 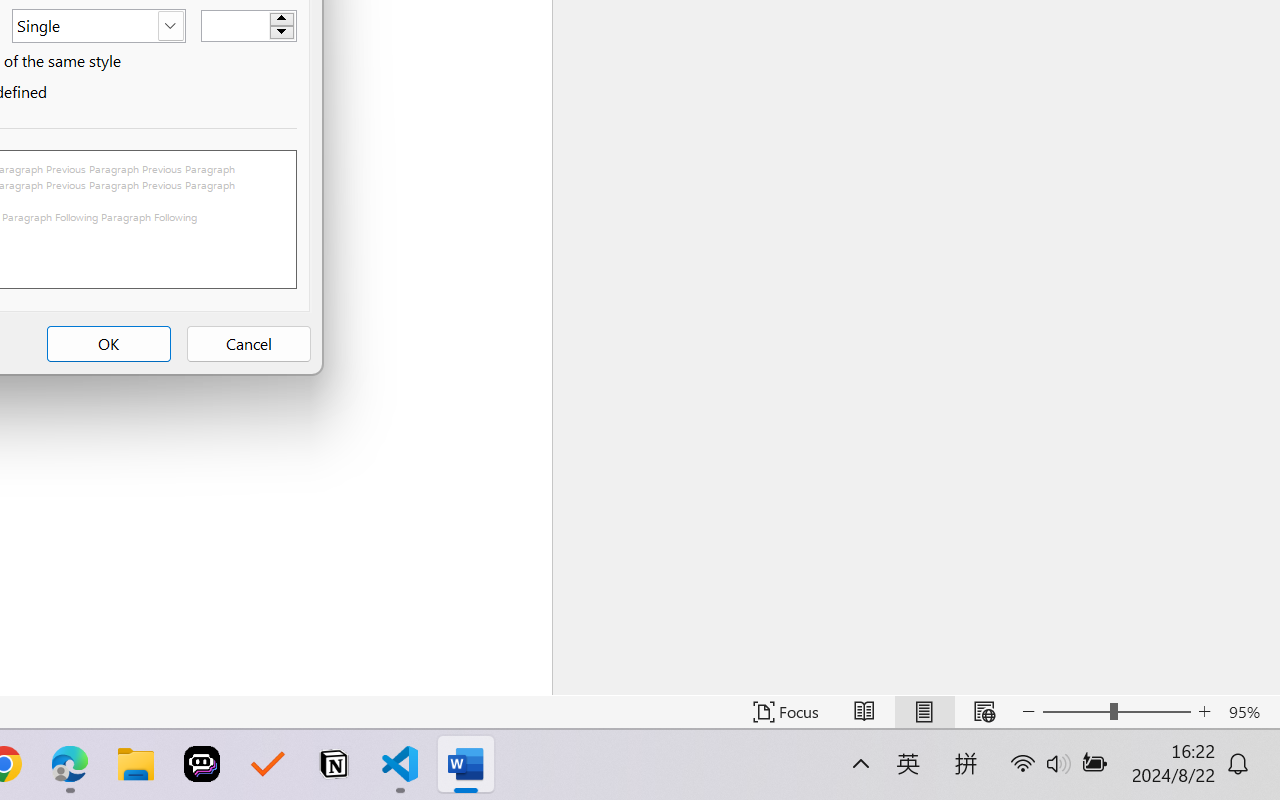 What do you see at coordinates (248, 344) in the screenshot?
I see `Cancel` at bounding box center [248, 344].